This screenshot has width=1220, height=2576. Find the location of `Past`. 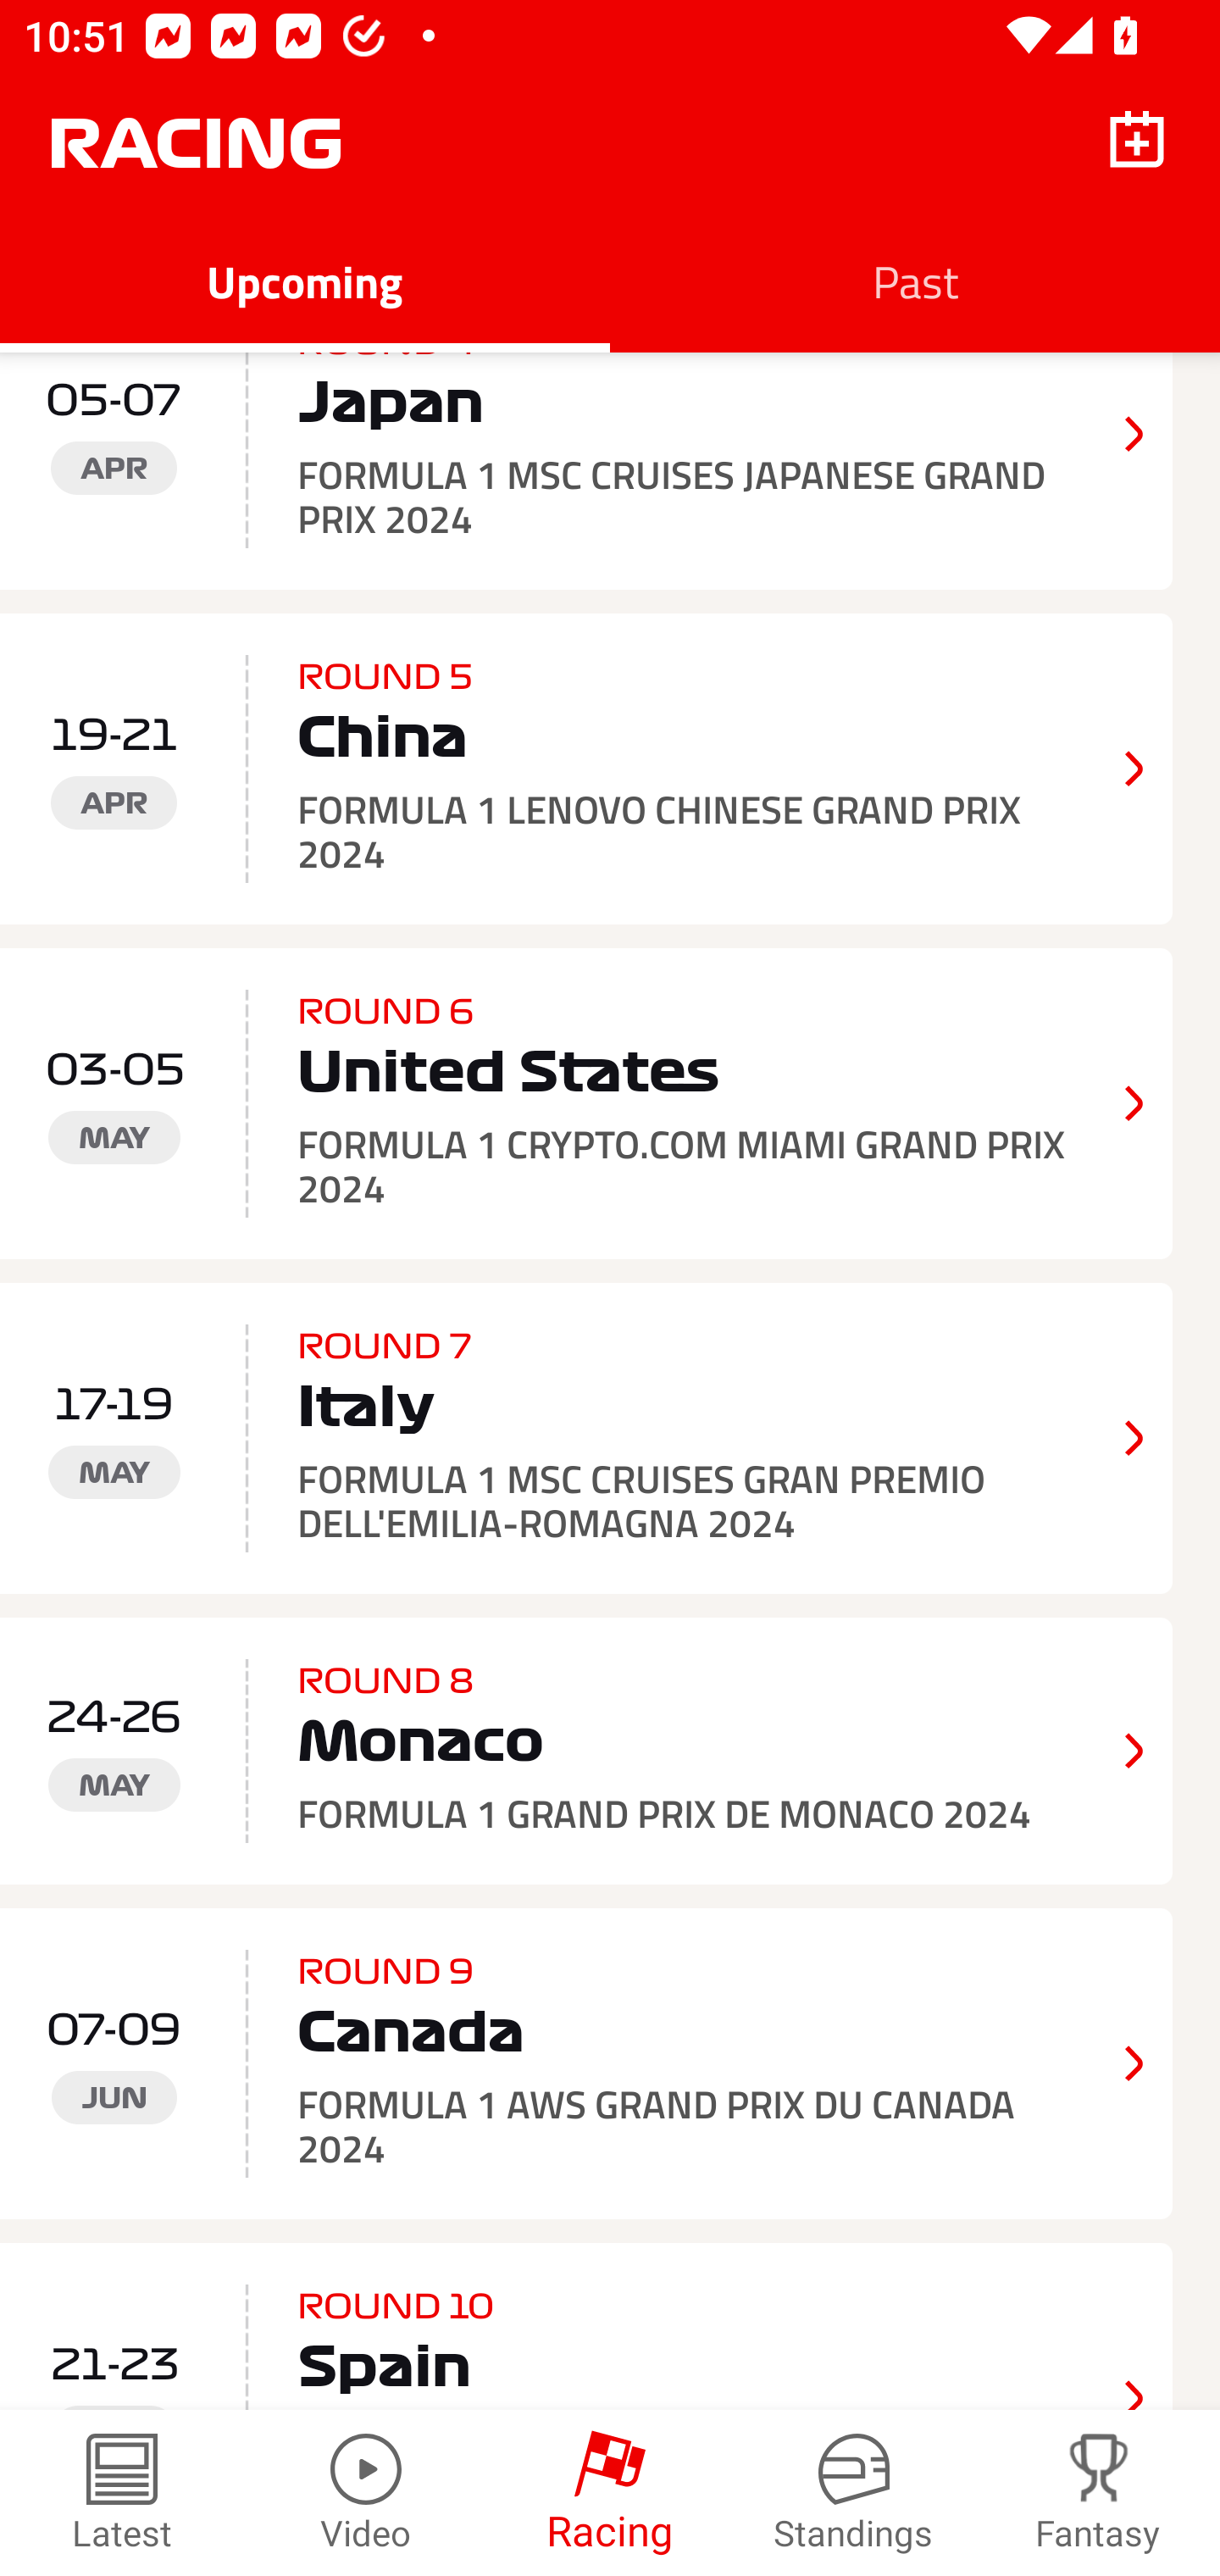

Past is located at coordinates (915, 281).